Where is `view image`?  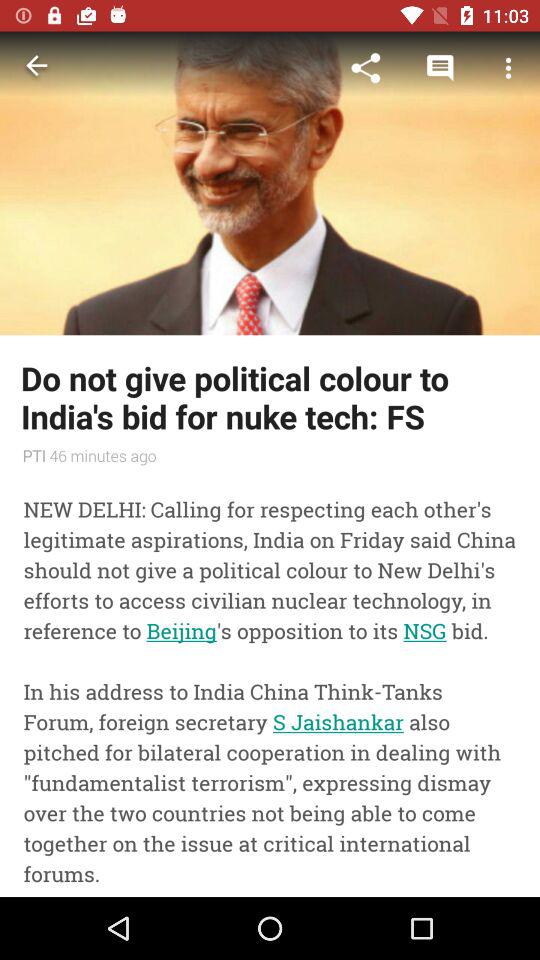 view image is located at coordinates (270, 183).